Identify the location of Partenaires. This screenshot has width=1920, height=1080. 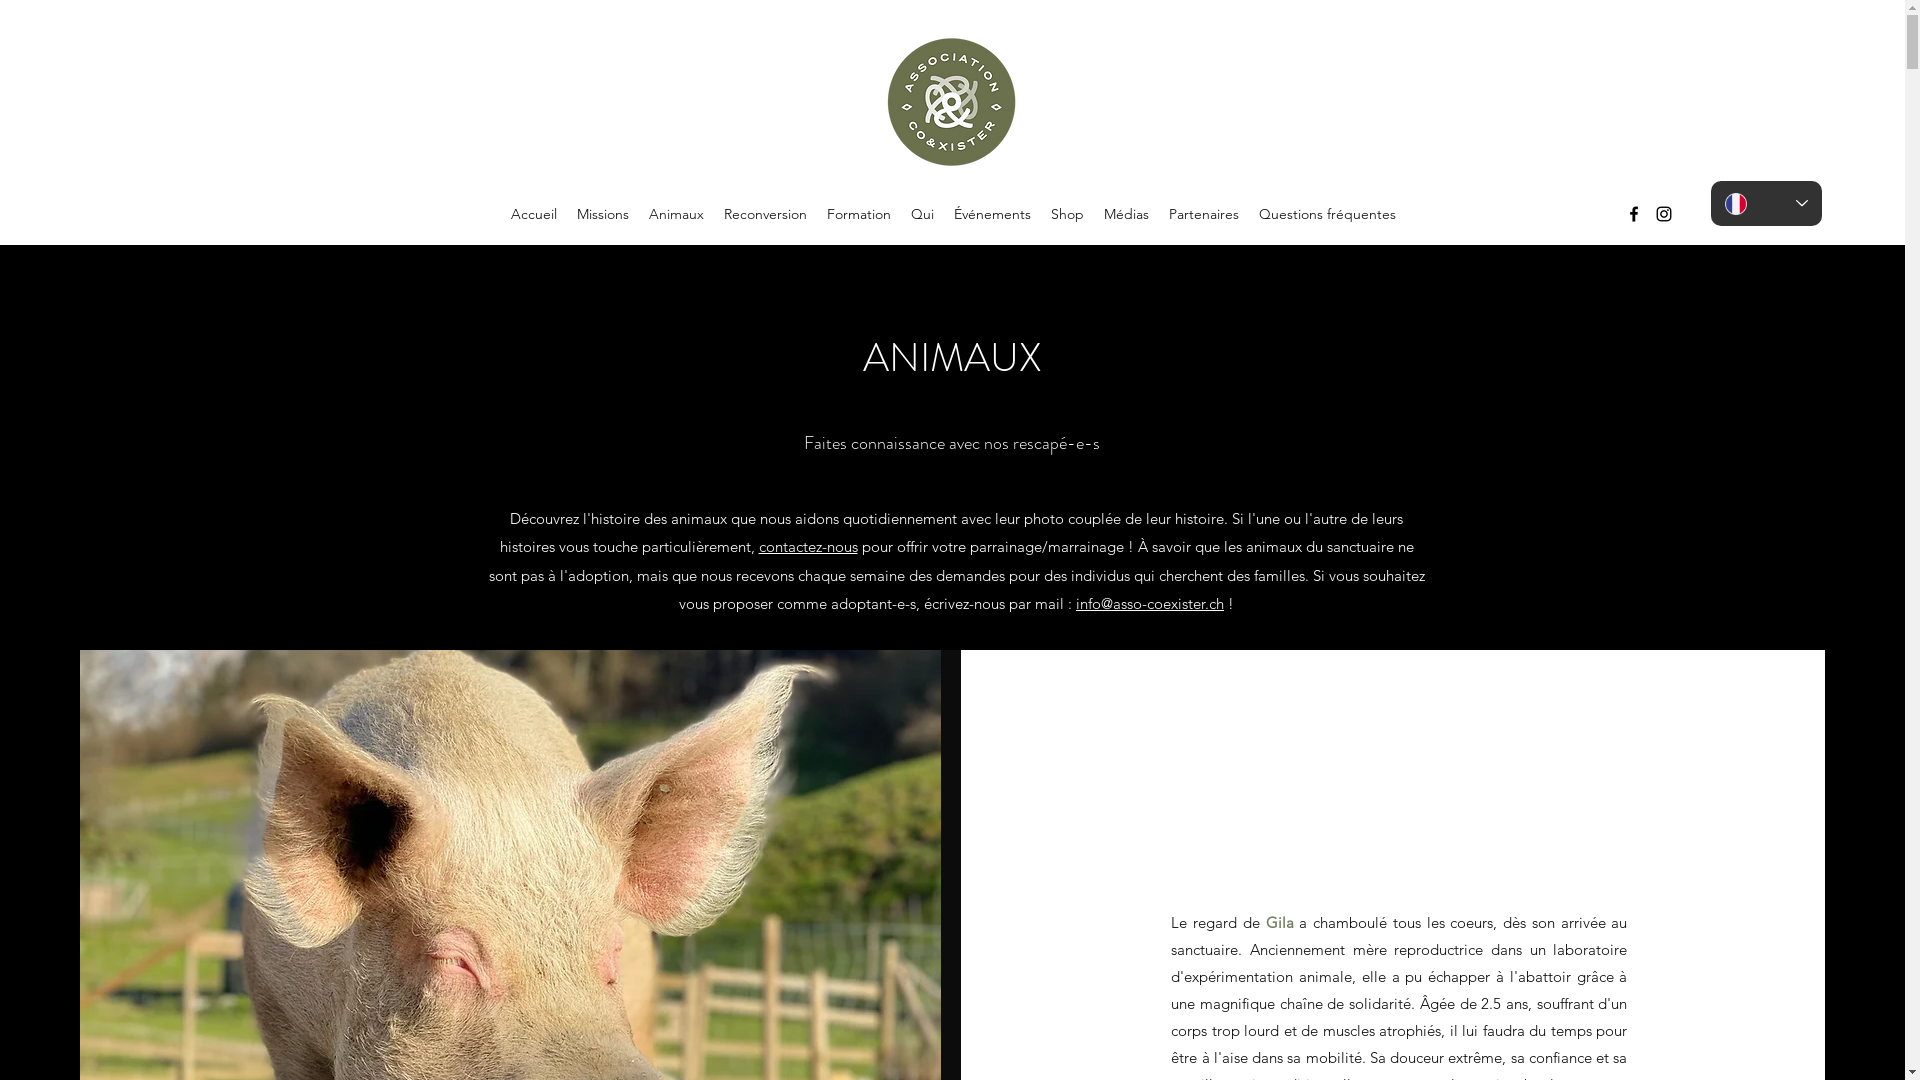
(1203, 214).